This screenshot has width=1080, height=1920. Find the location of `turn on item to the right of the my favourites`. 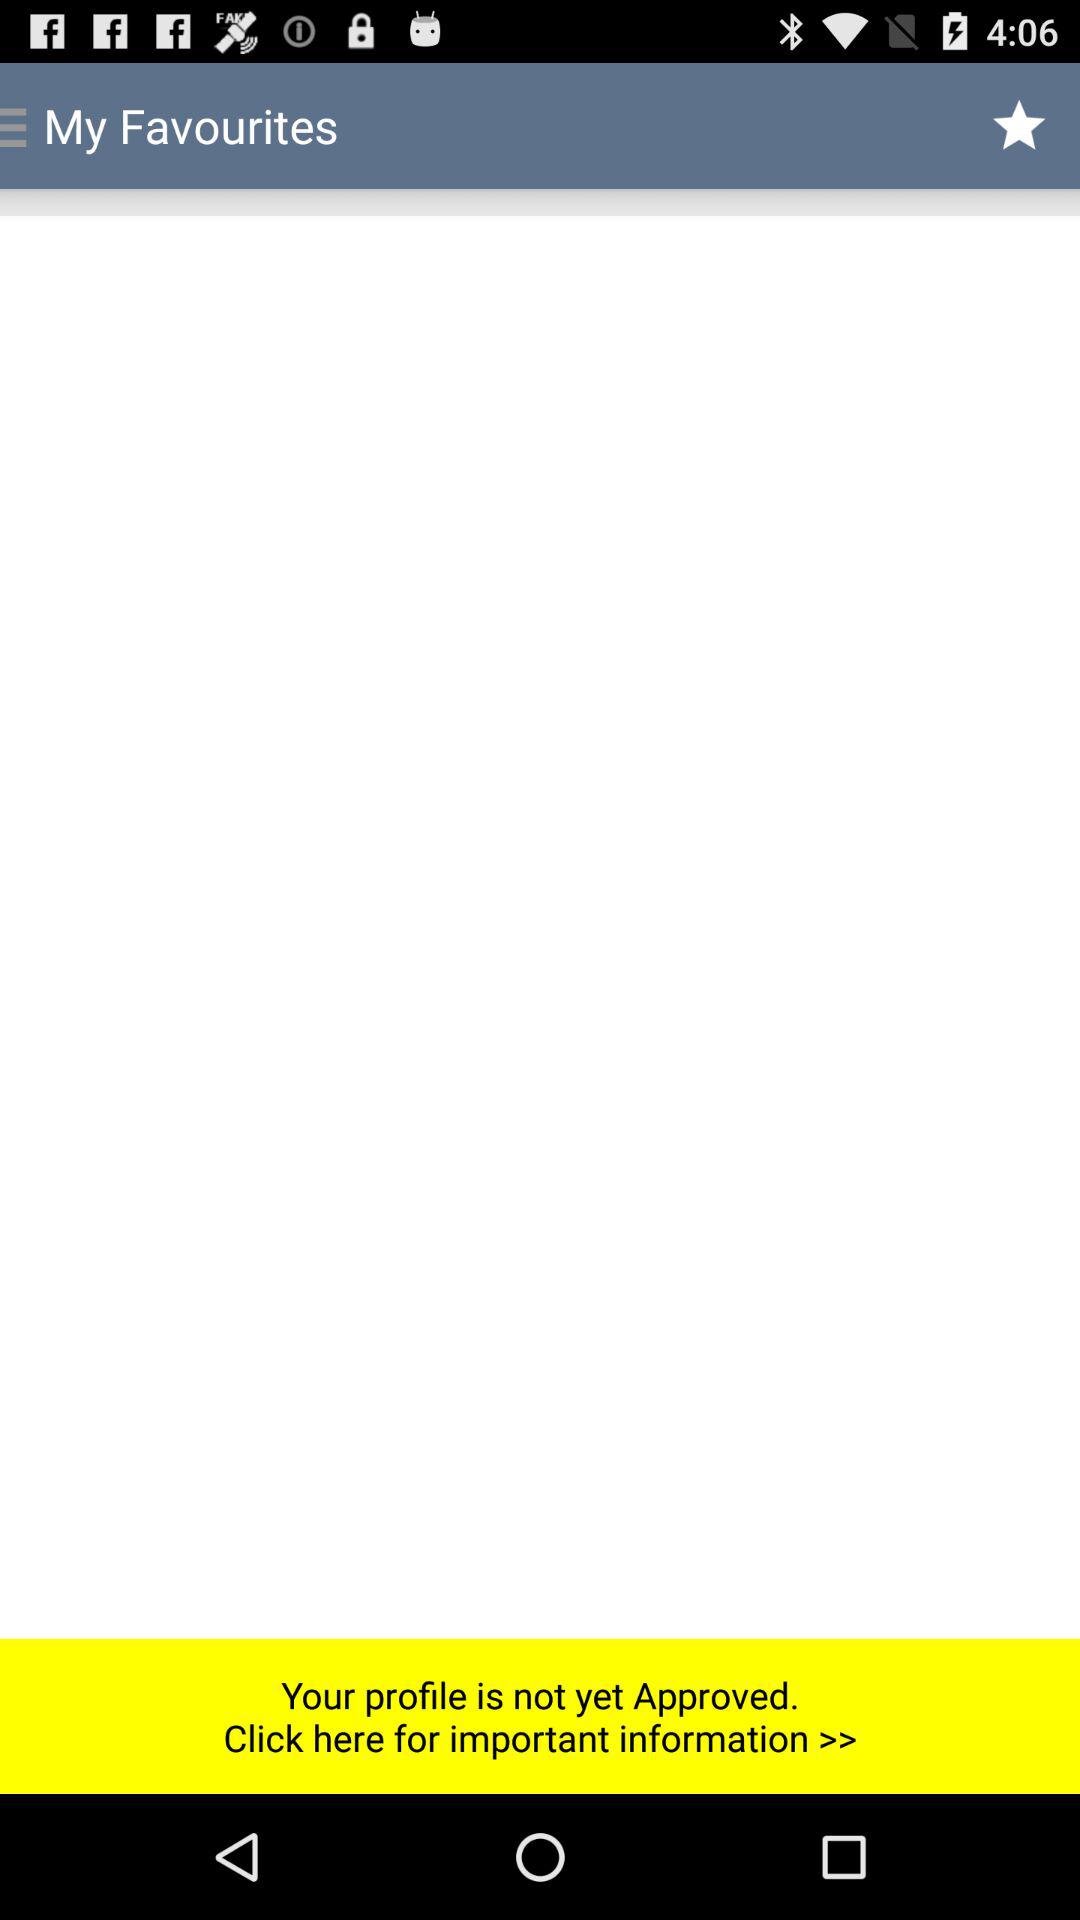

turn on item to the right of the my favourites is located at coordinates (1020, 126).